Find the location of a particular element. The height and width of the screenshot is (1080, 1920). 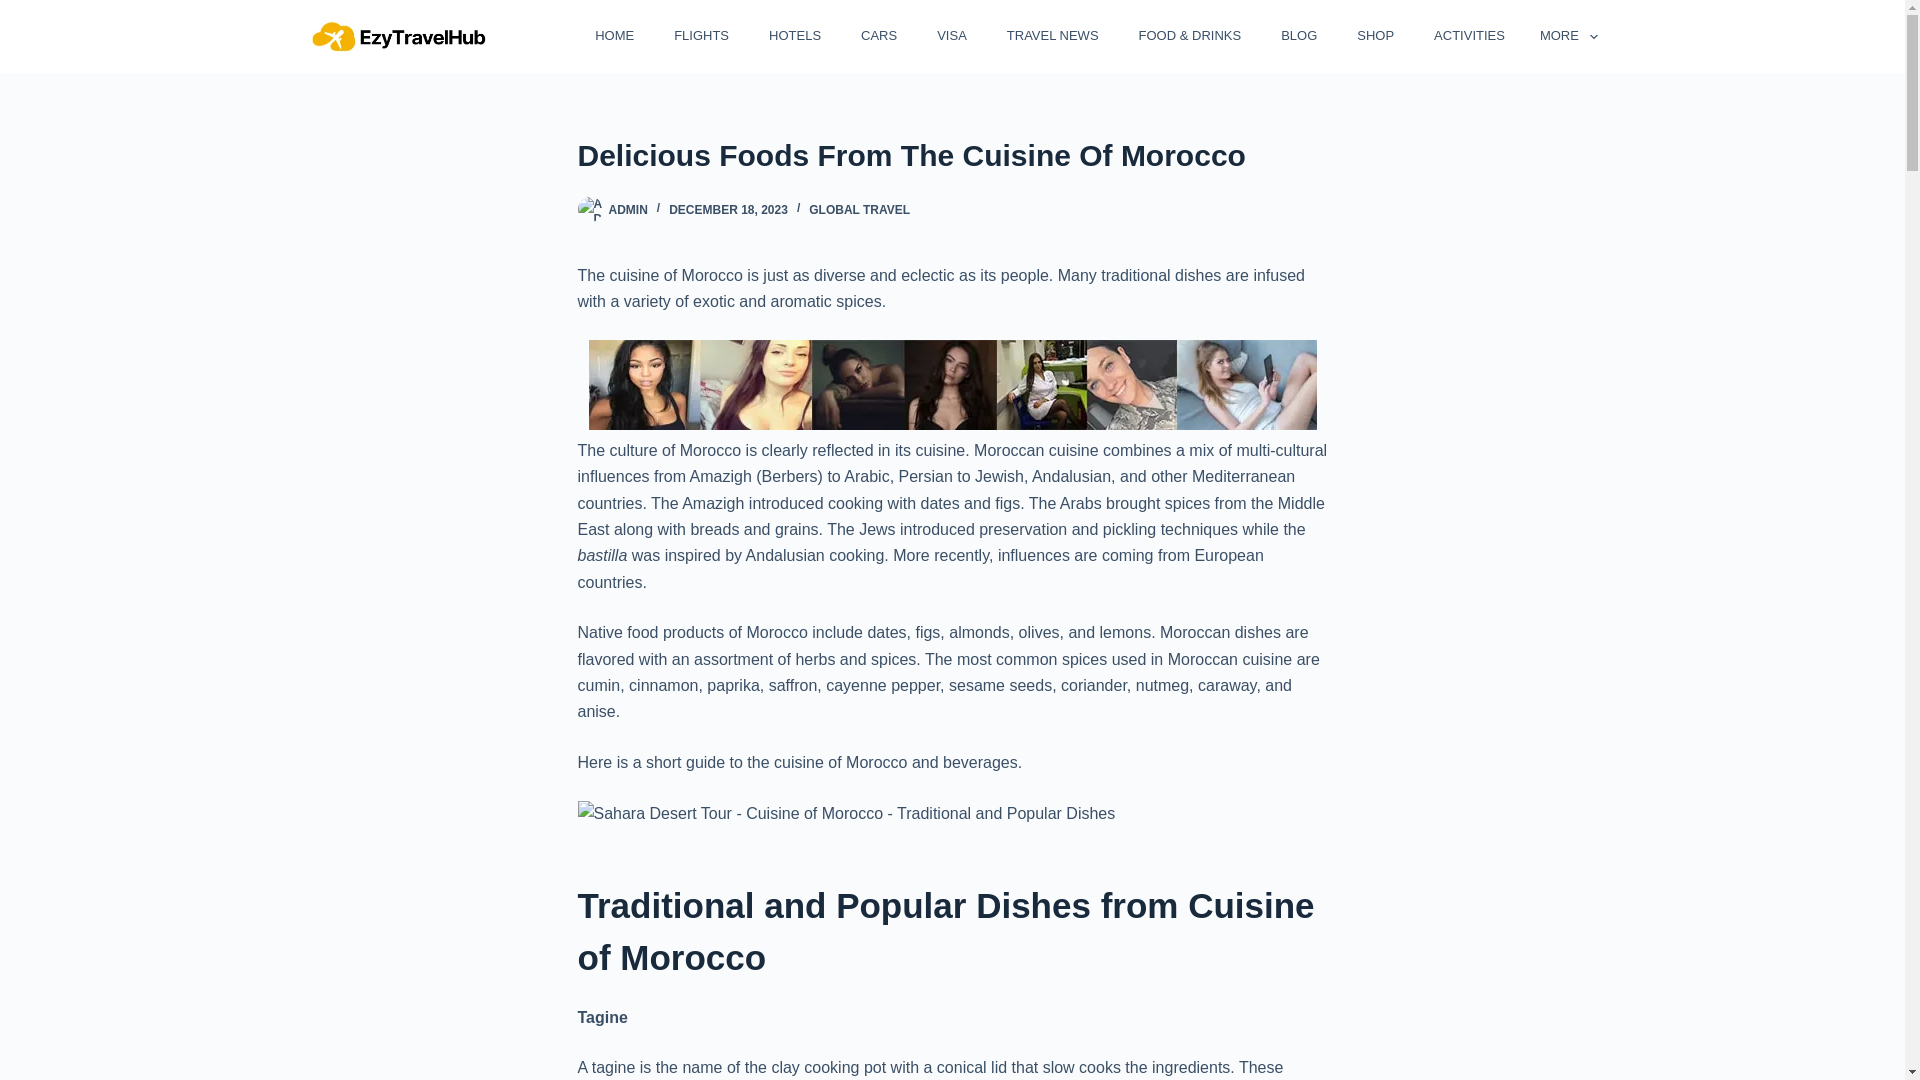

SHOP is located at coordinates (1372, 36).